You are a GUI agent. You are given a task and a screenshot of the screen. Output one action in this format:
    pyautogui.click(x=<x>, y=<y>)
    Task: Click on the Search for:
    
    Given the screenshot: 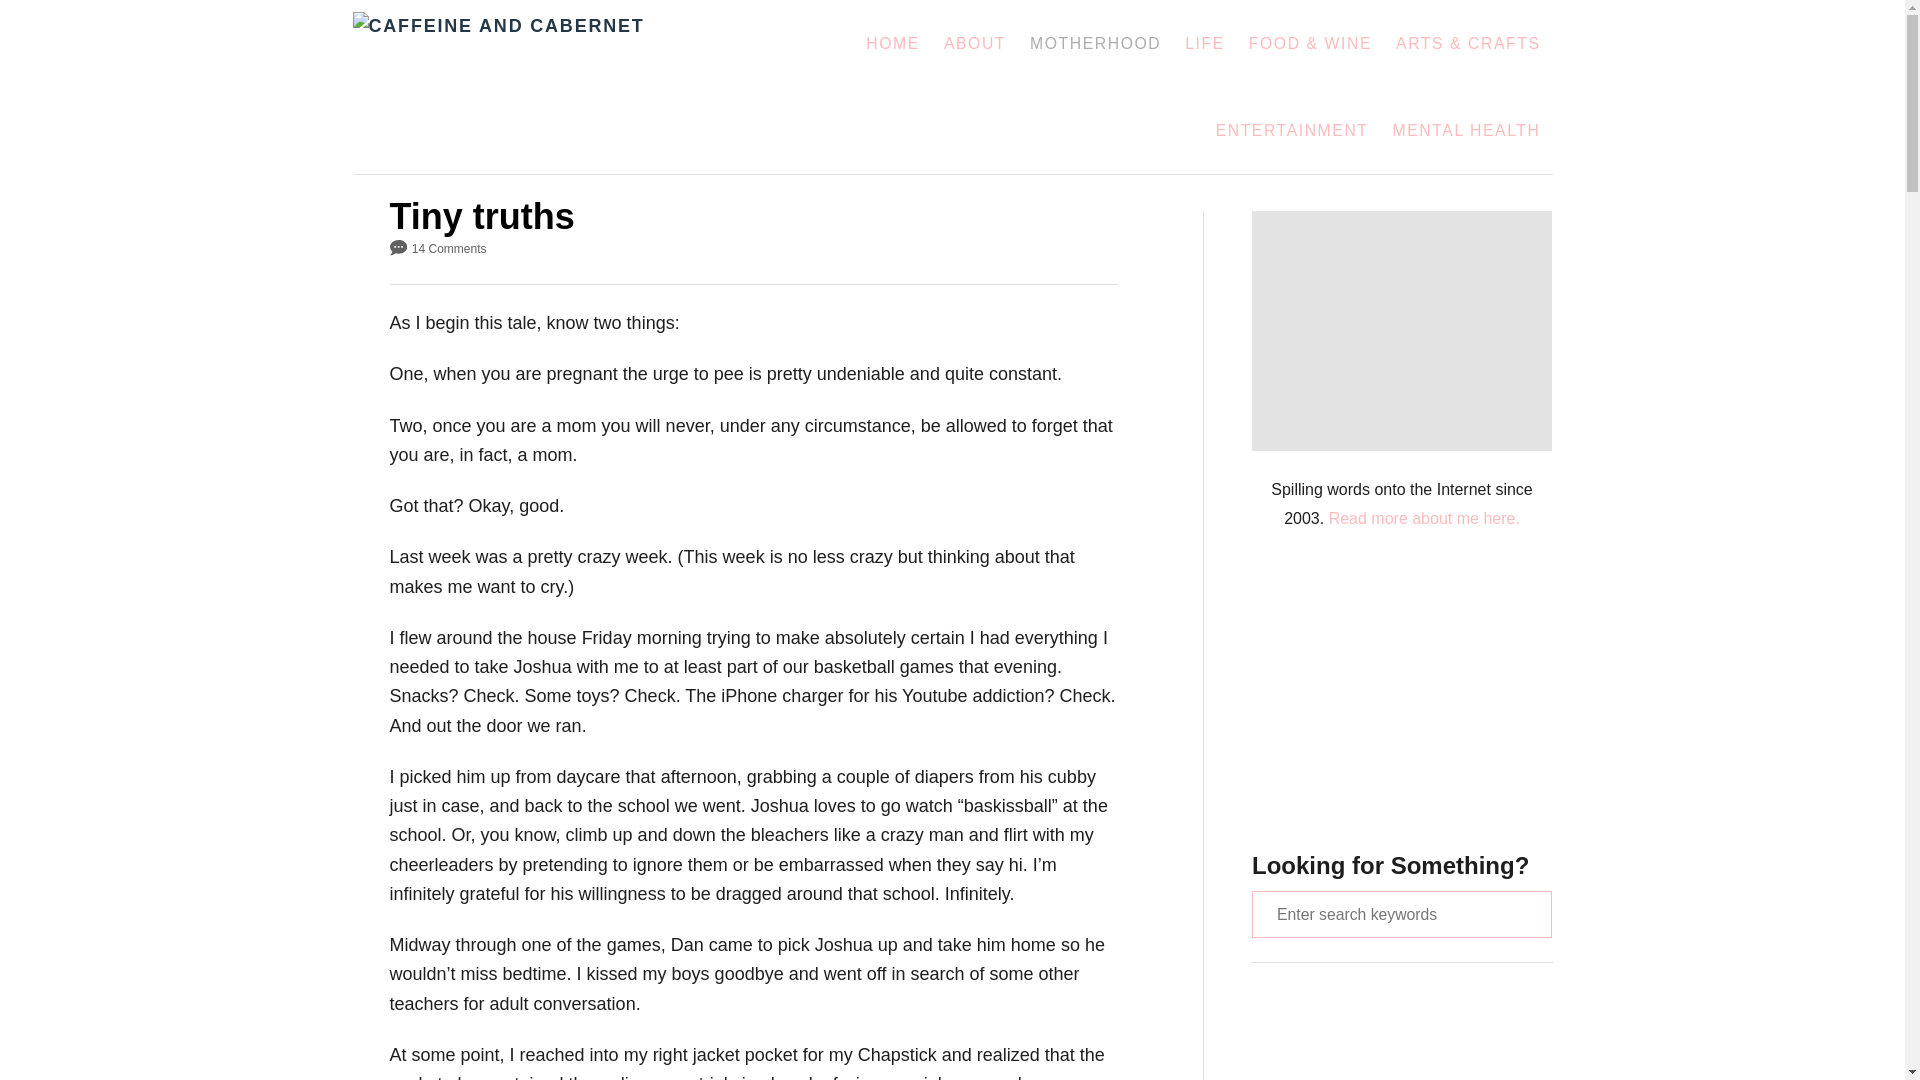 What is the action you would take?
    pyautogui.click(x=1401, y=913)
    